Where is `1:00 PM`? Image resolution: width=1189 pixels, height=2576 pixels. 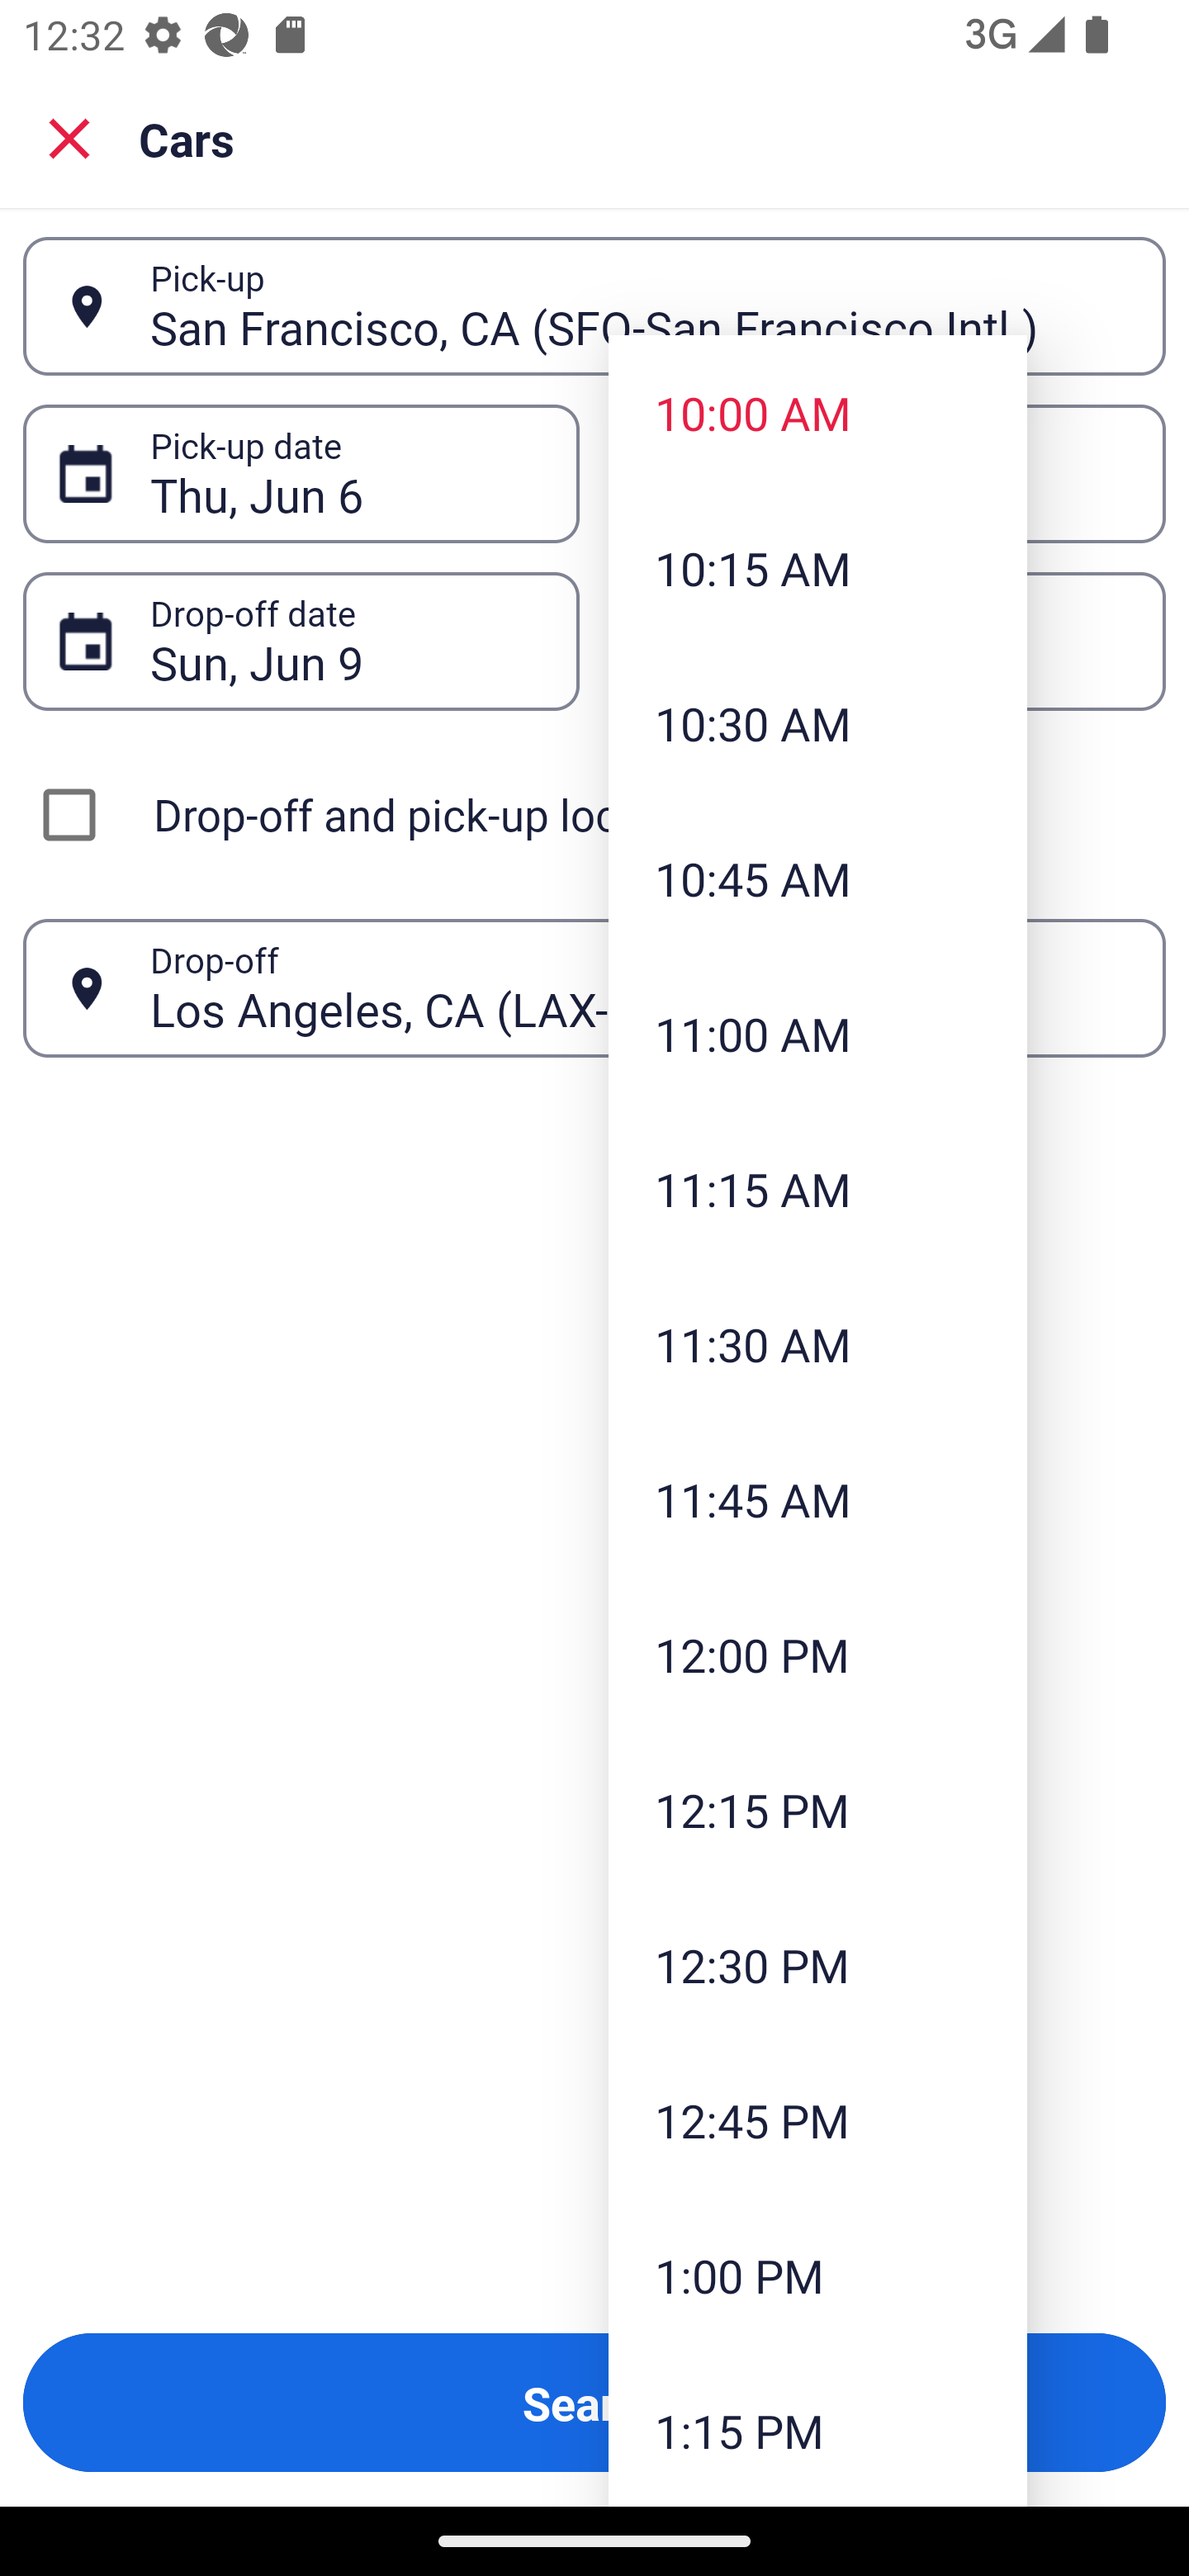
1:00 PM is located at coordinates (817, 2274).